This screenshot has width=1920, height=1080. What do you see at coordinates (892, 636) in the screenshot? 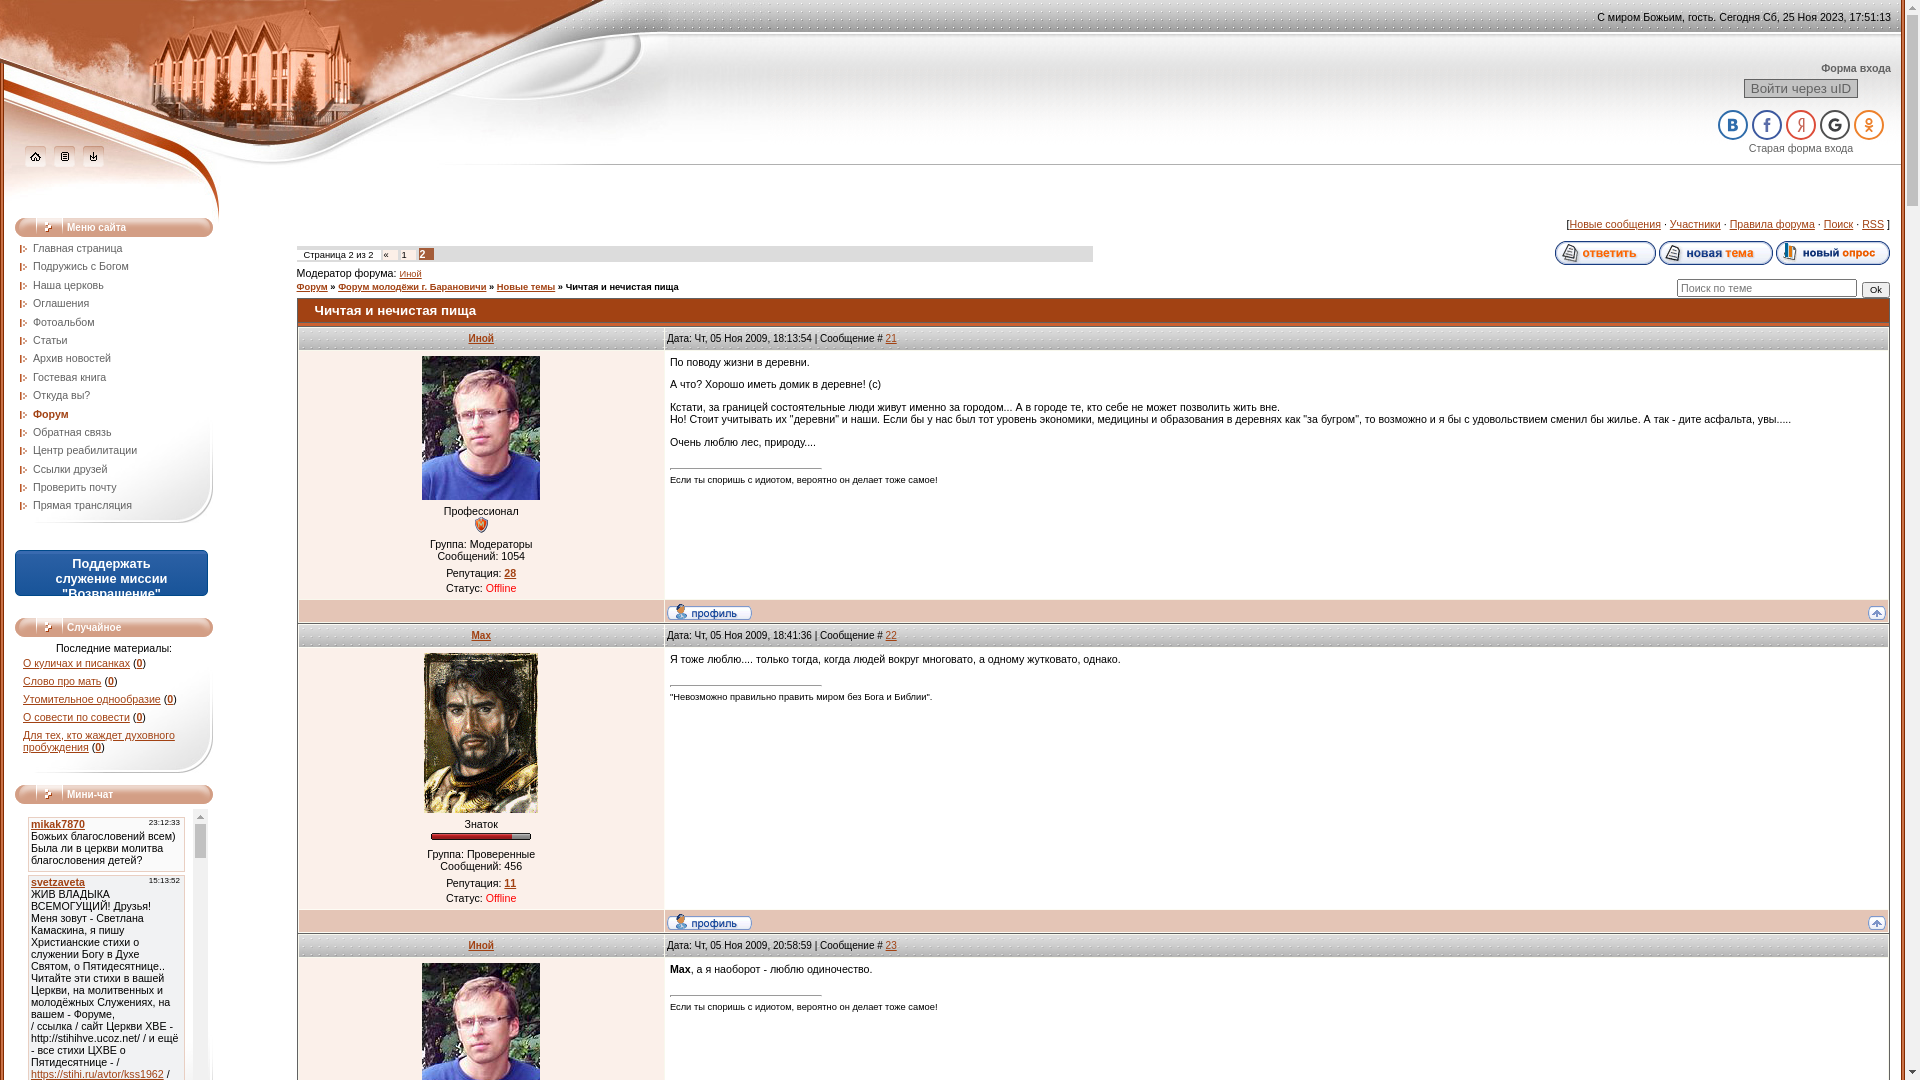
I see `22` at bounding box center [892, 636].